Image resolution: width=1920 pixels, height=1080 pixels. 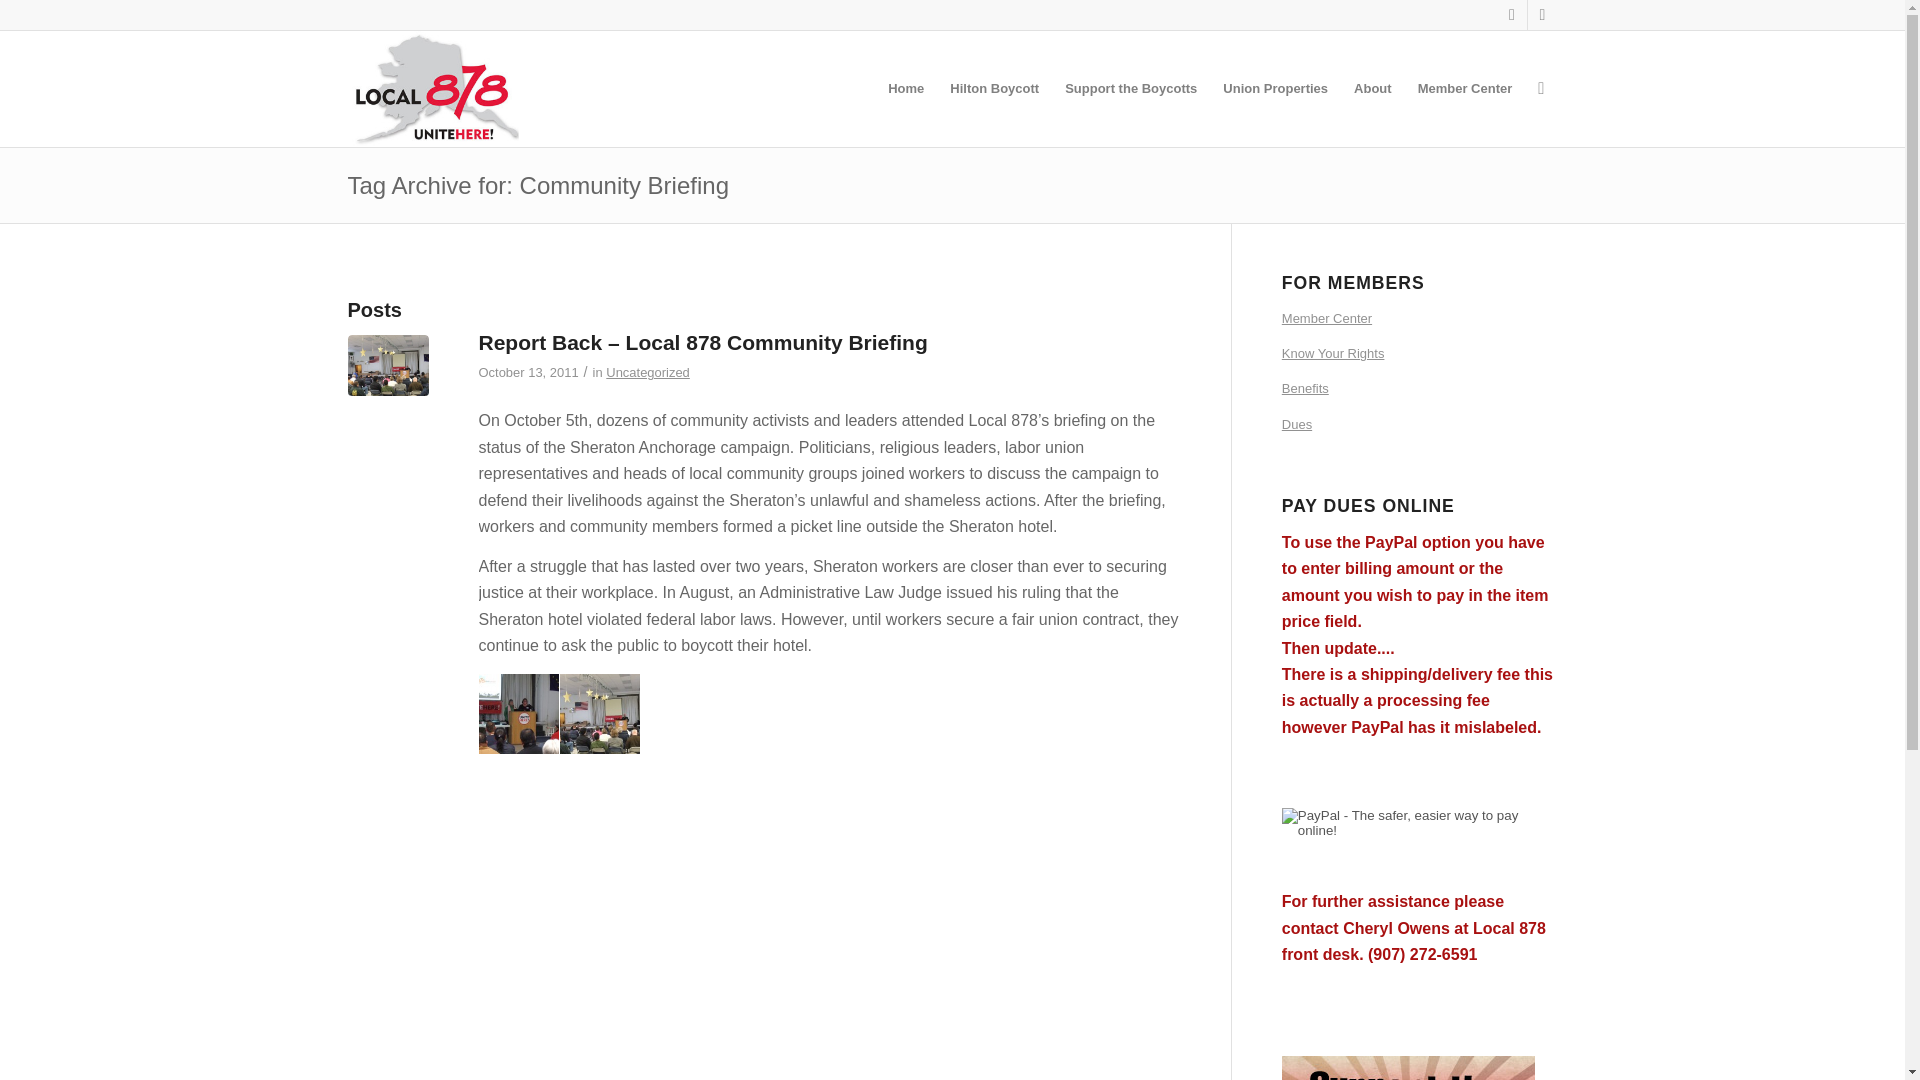 What do you see at coordinates (648, 372) in the screenshot?
I see `Uncategorized` at bounding box center [648, 372].